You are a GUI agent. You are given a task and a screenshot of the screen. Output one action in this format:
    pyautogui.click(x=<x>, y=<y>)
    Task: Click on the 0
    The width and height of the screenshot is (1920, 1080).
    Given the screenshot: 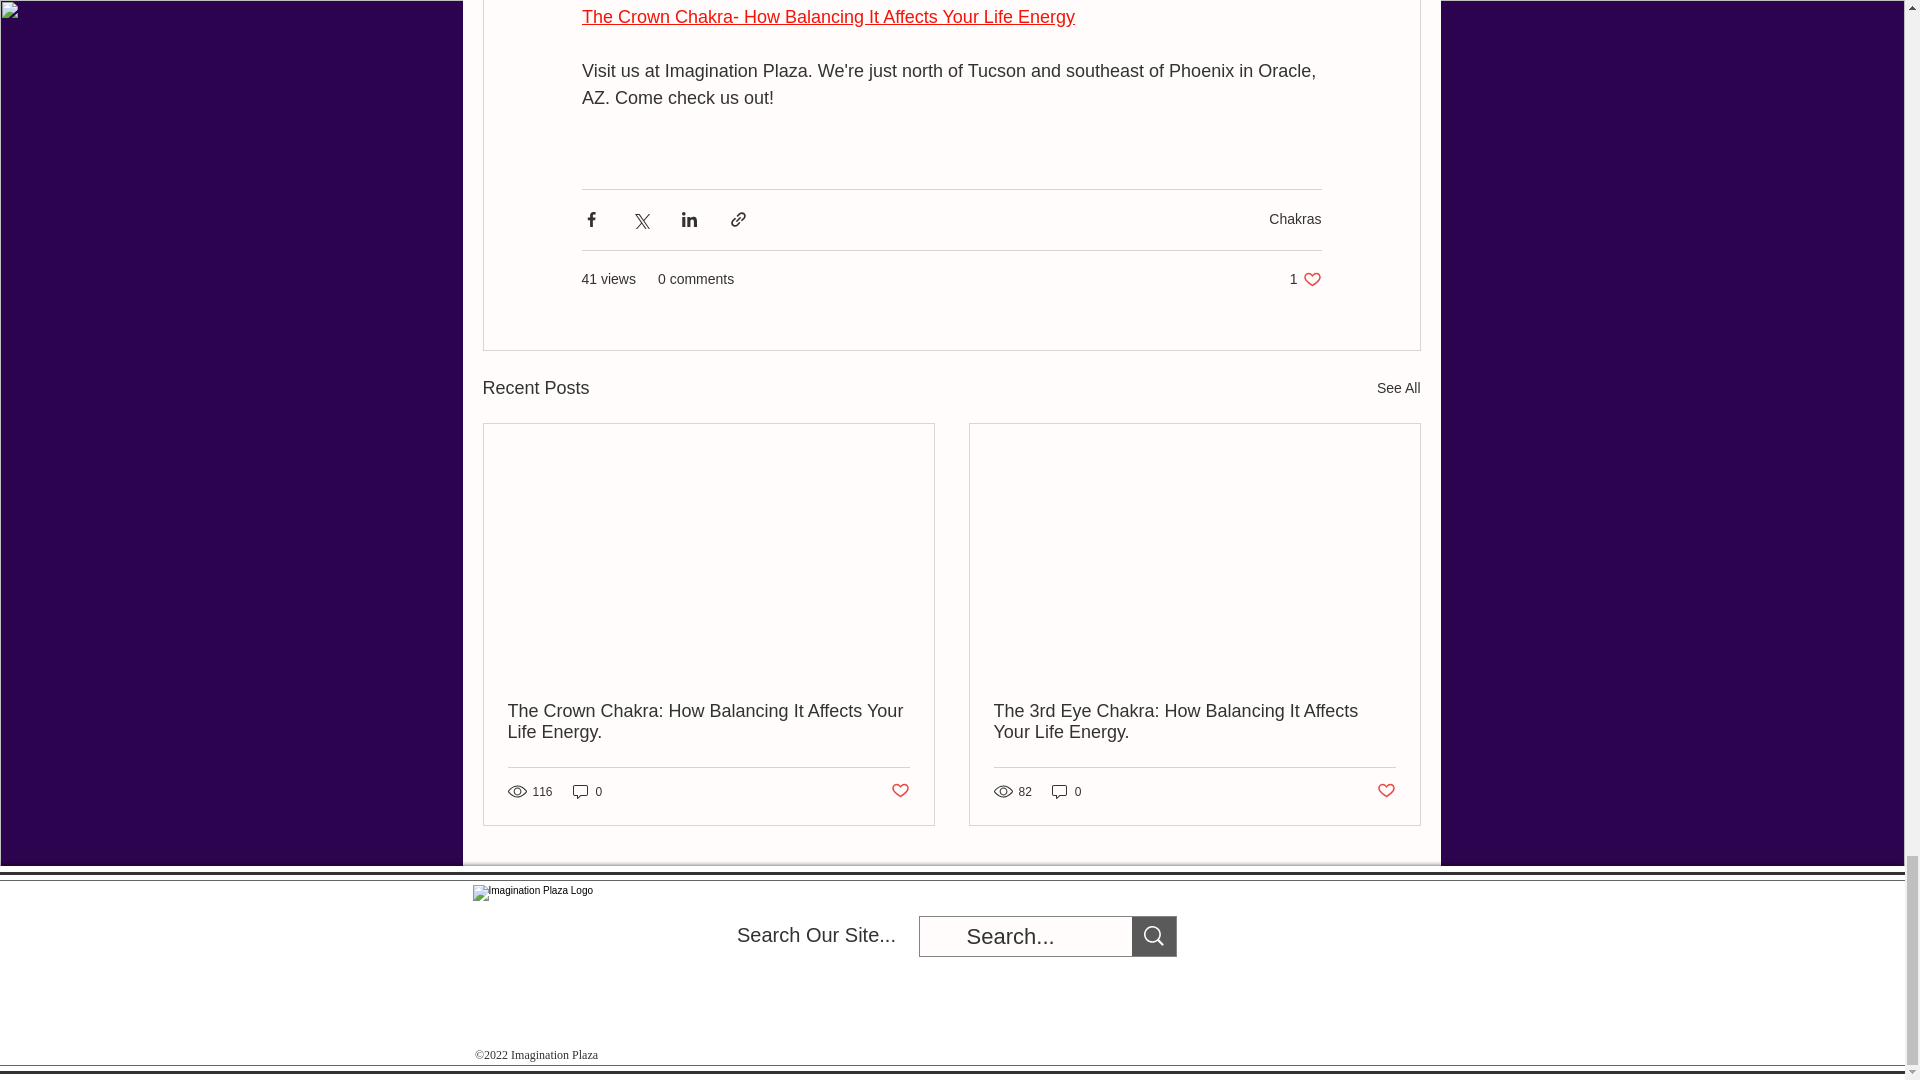 What is the action you would take?
    pyautogui.click(x=828, y=16)
    